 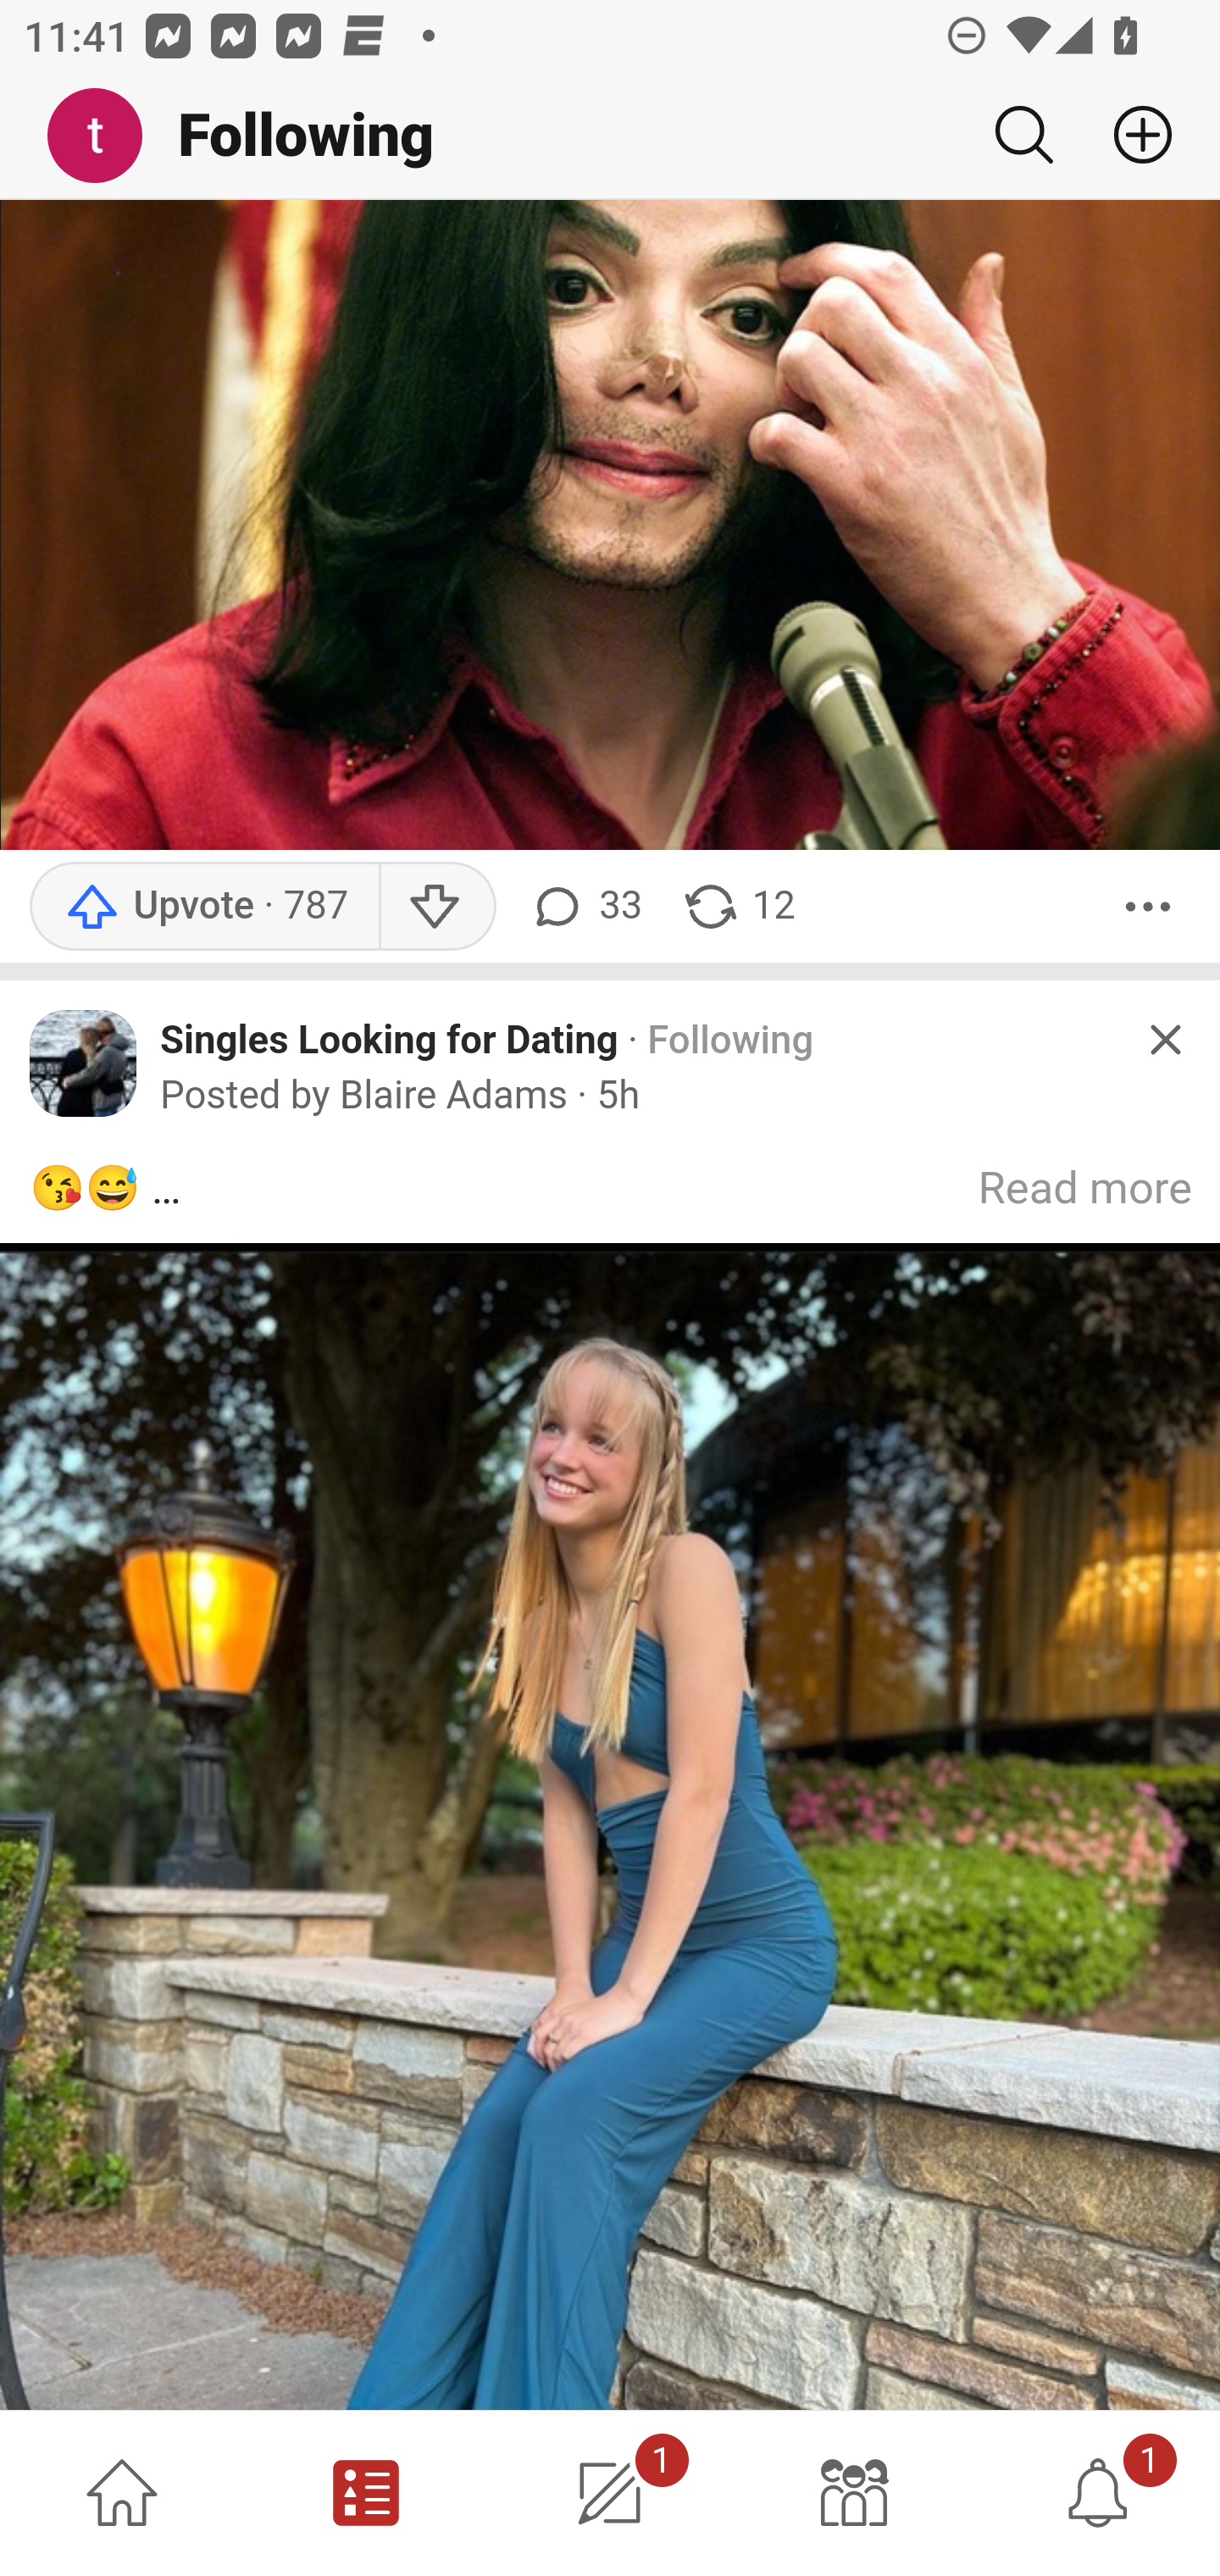 What do you see at coordinates (585, 907) in the screenshot?
I see `33 comments` at bounding box center [585, 907].